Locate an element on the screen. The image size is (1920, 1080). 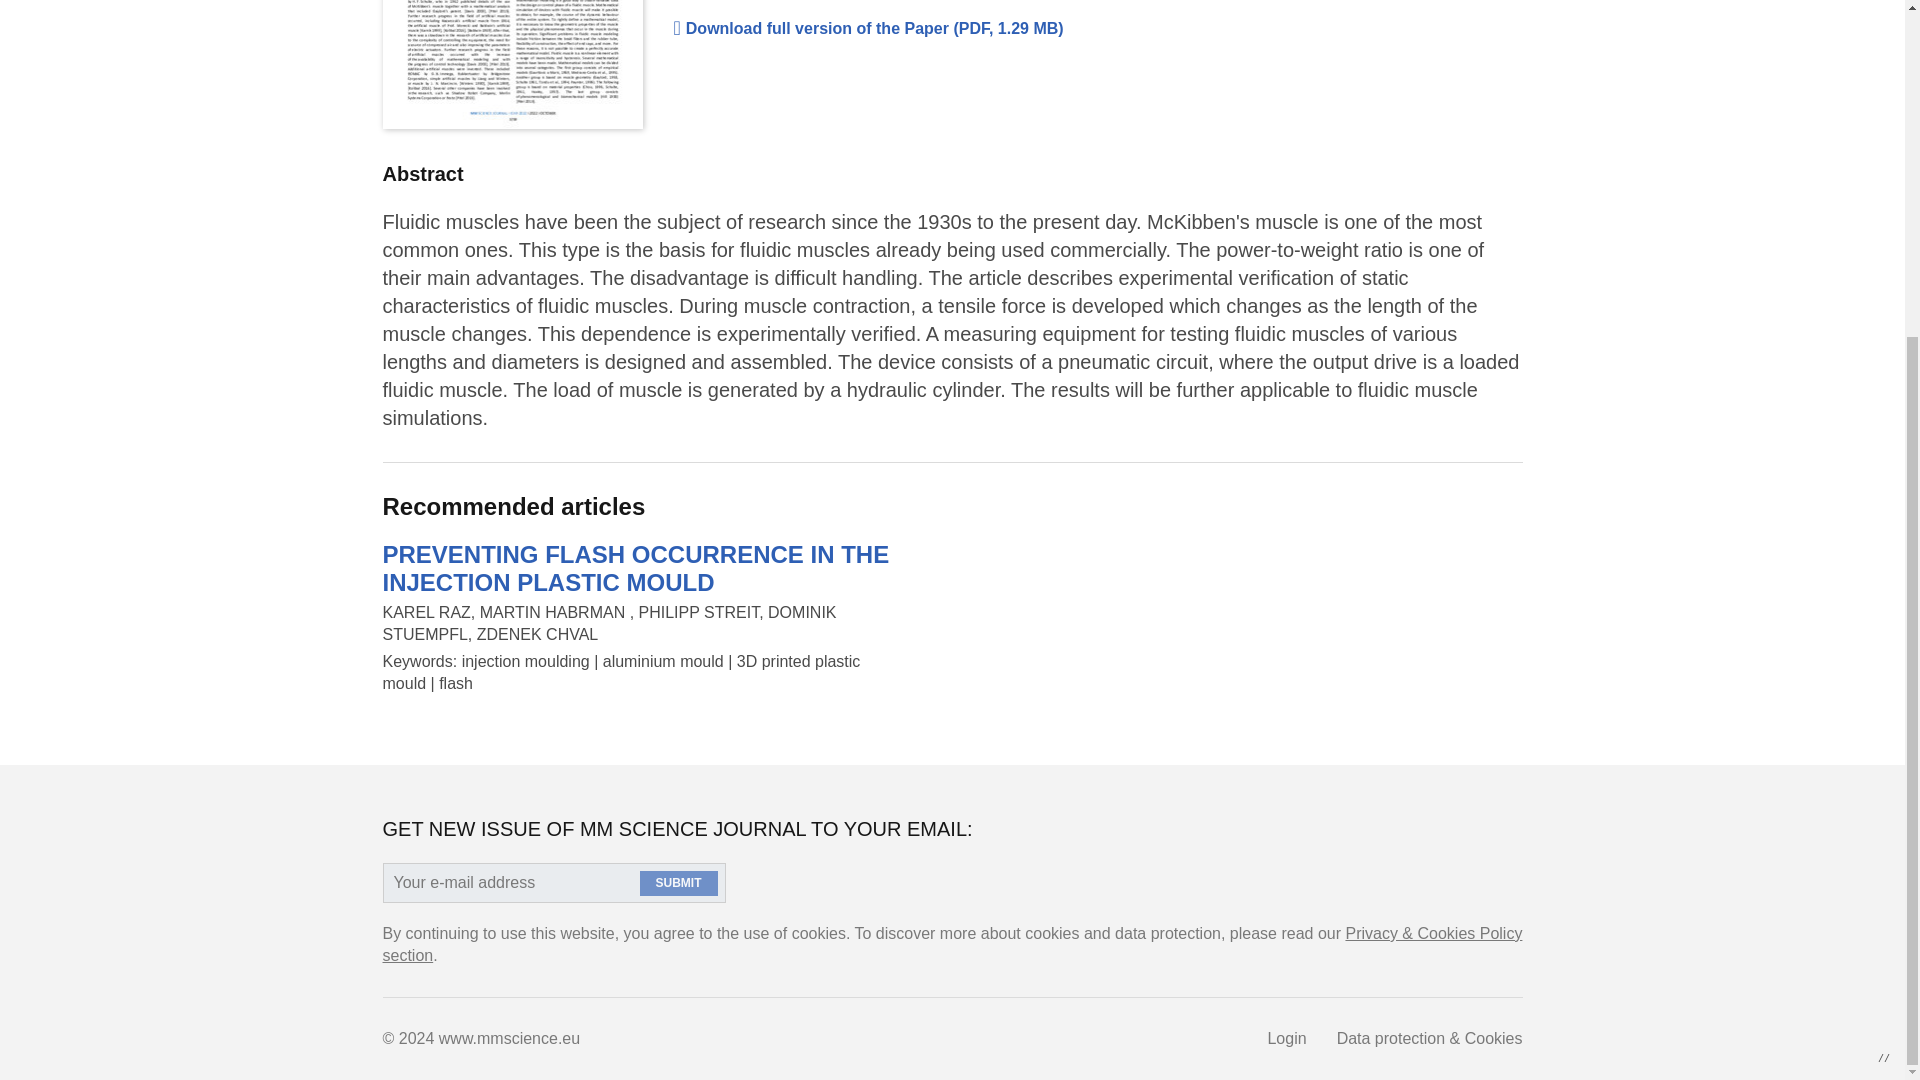
PREVENTING FLASH OCCURRENCE IN THE INJECTION PLASTIC MOULD is located at coordinates (635, 568).